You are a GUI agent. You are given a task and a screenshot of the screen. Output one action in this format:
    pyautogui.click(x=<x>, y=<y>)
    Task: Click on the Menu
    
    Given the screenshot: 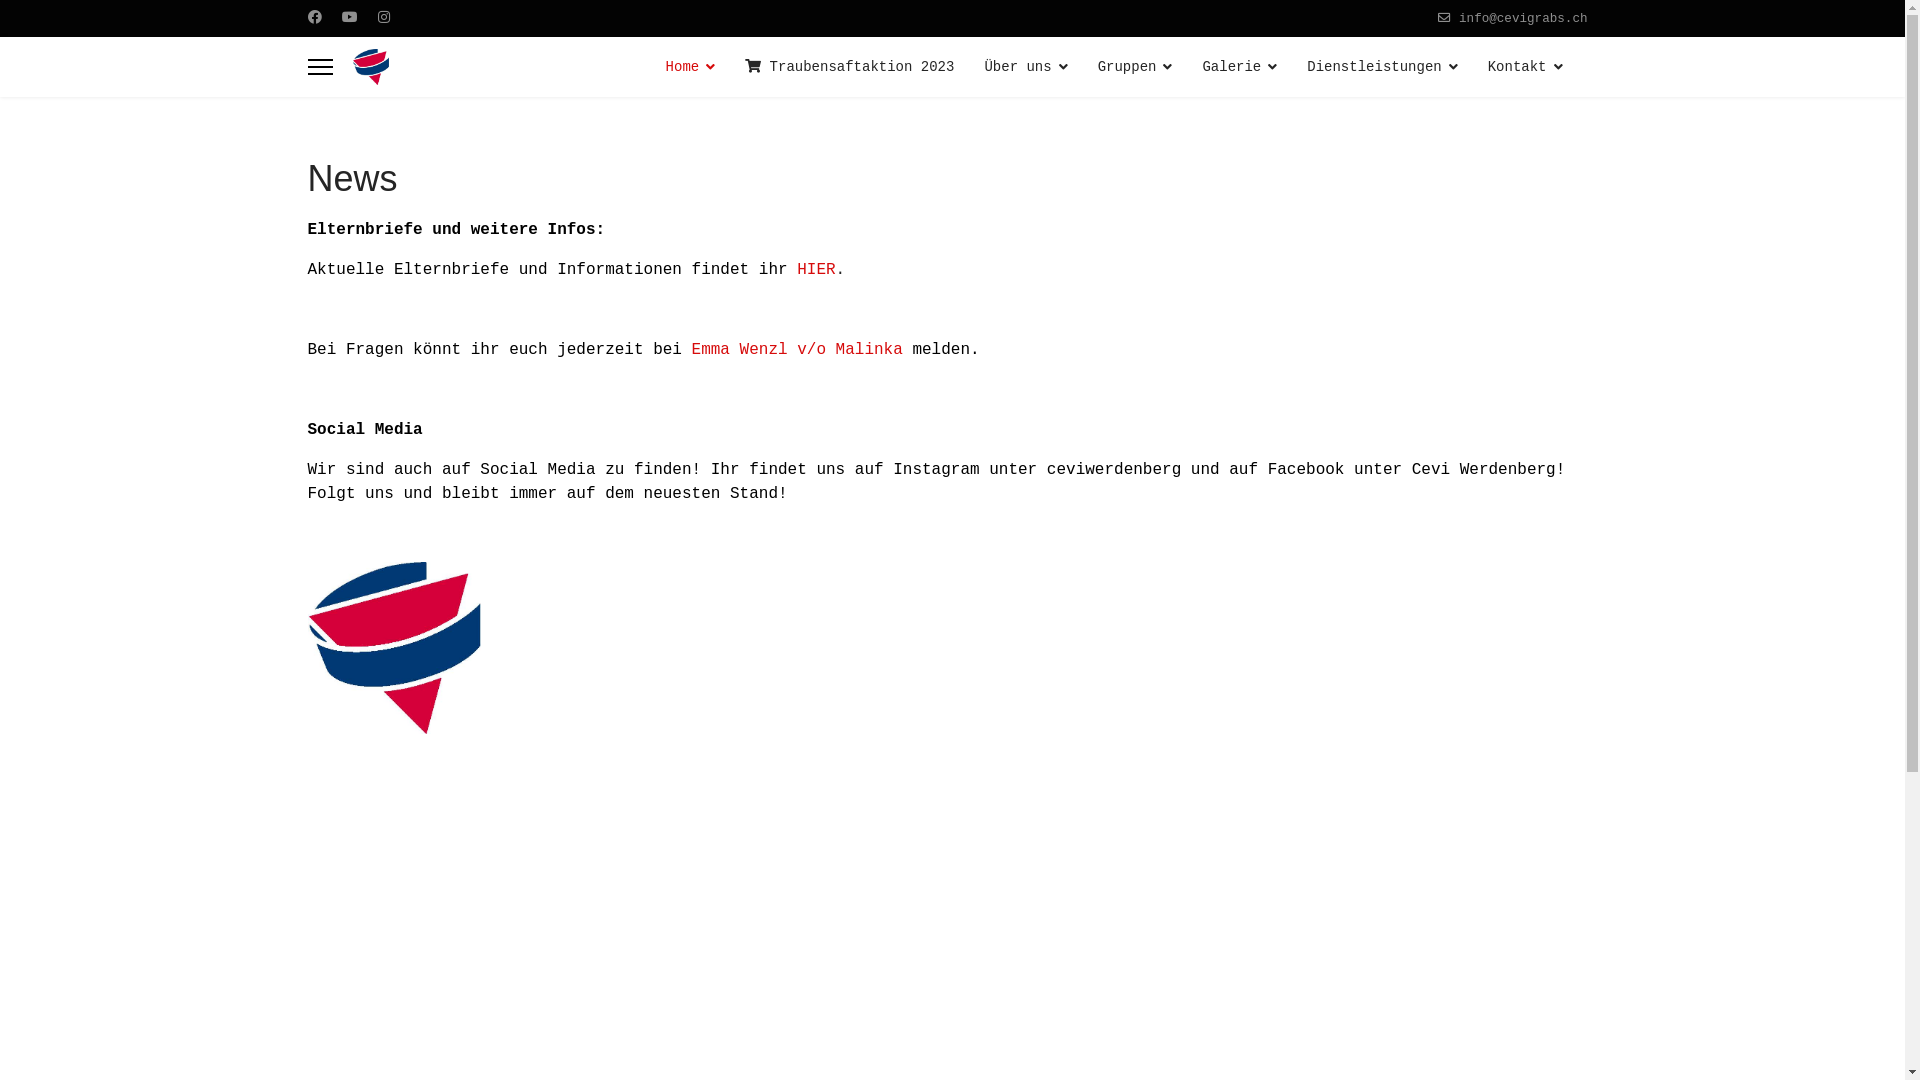 What is the action you would take?
    pyautogui.click(x=320, y=67)
    